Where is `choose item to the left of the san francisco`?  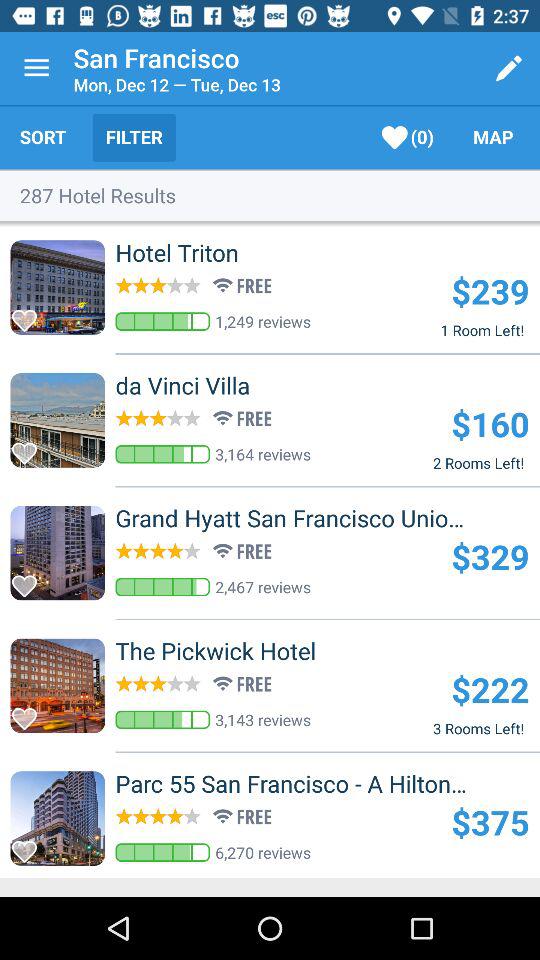 choose item to the left of the san francisco is located at coordinates (36, 68).